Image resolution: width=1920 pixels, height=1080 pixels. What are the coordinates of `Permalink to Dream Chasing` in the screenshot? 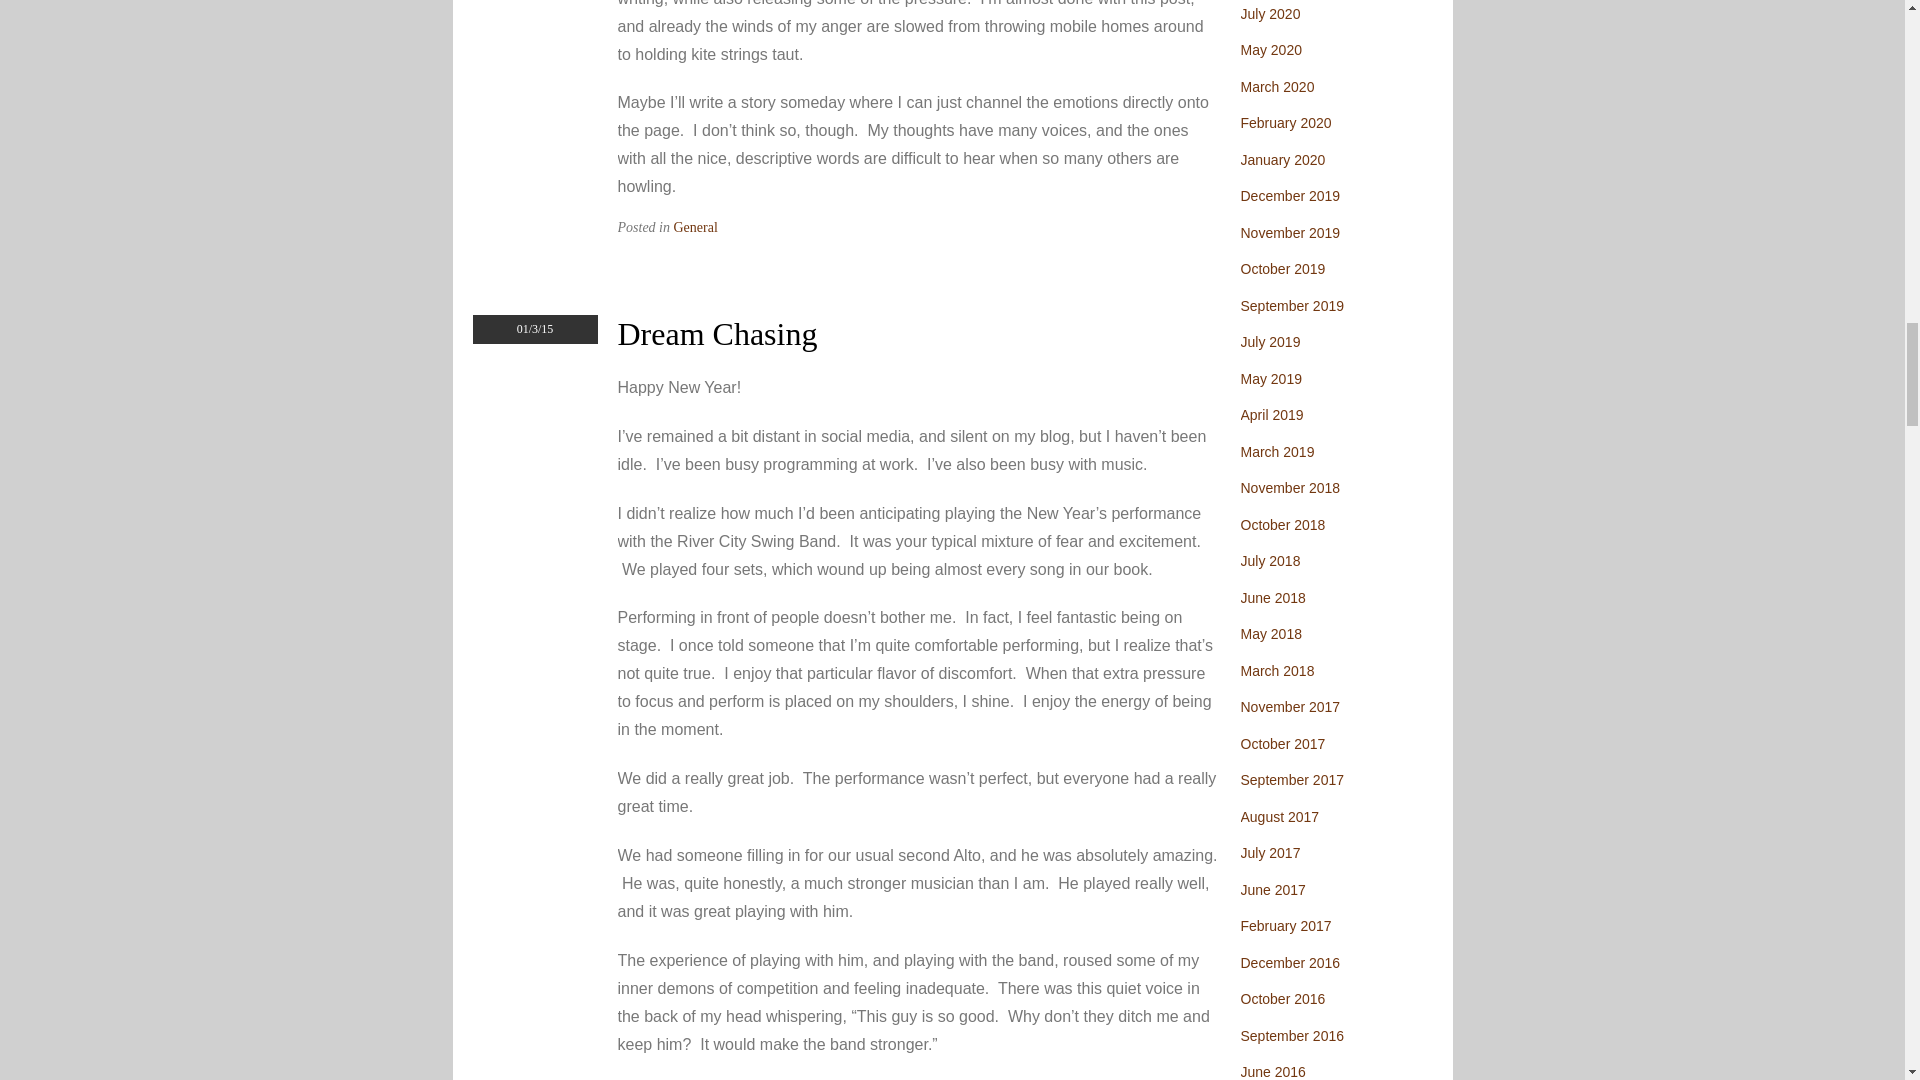 It's located at (718, 334).